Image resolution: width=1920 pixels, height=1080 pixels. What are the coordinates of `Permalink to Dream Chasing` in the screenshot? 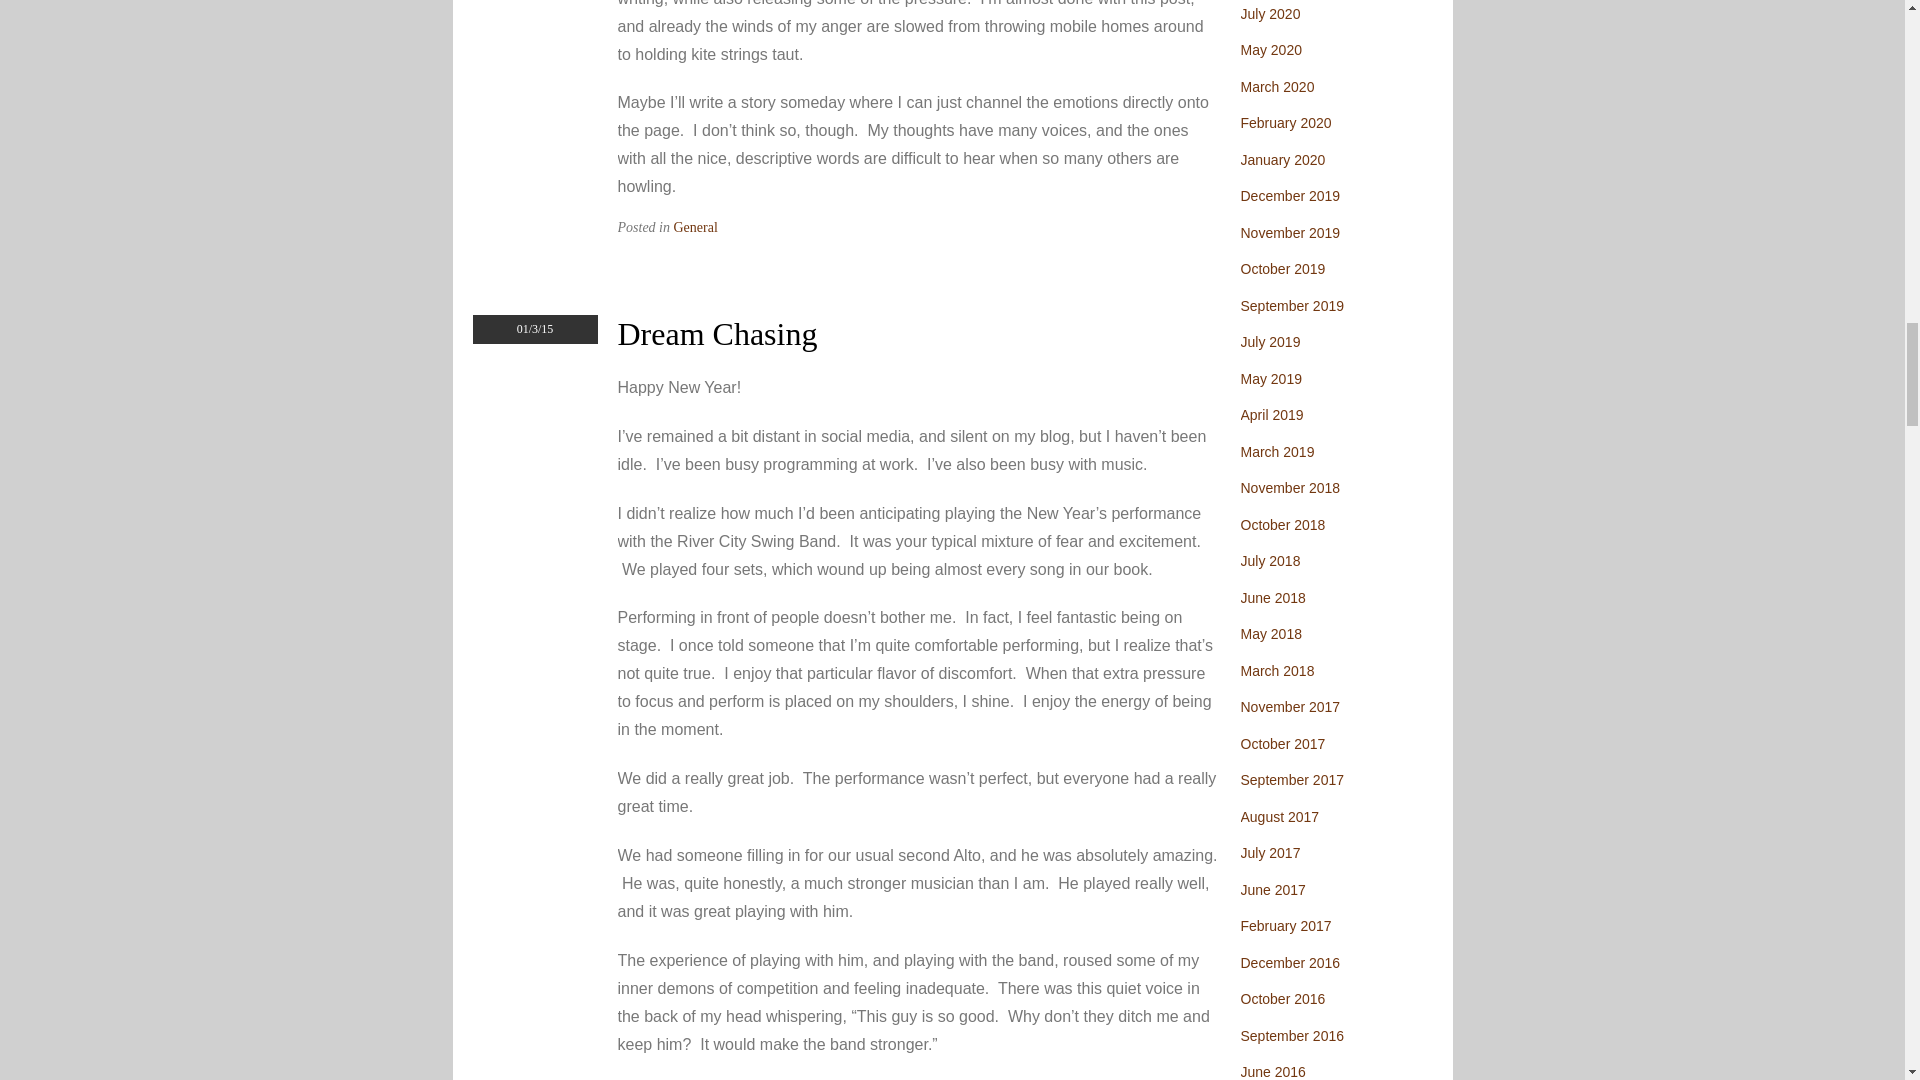 It's located at (718, 334).